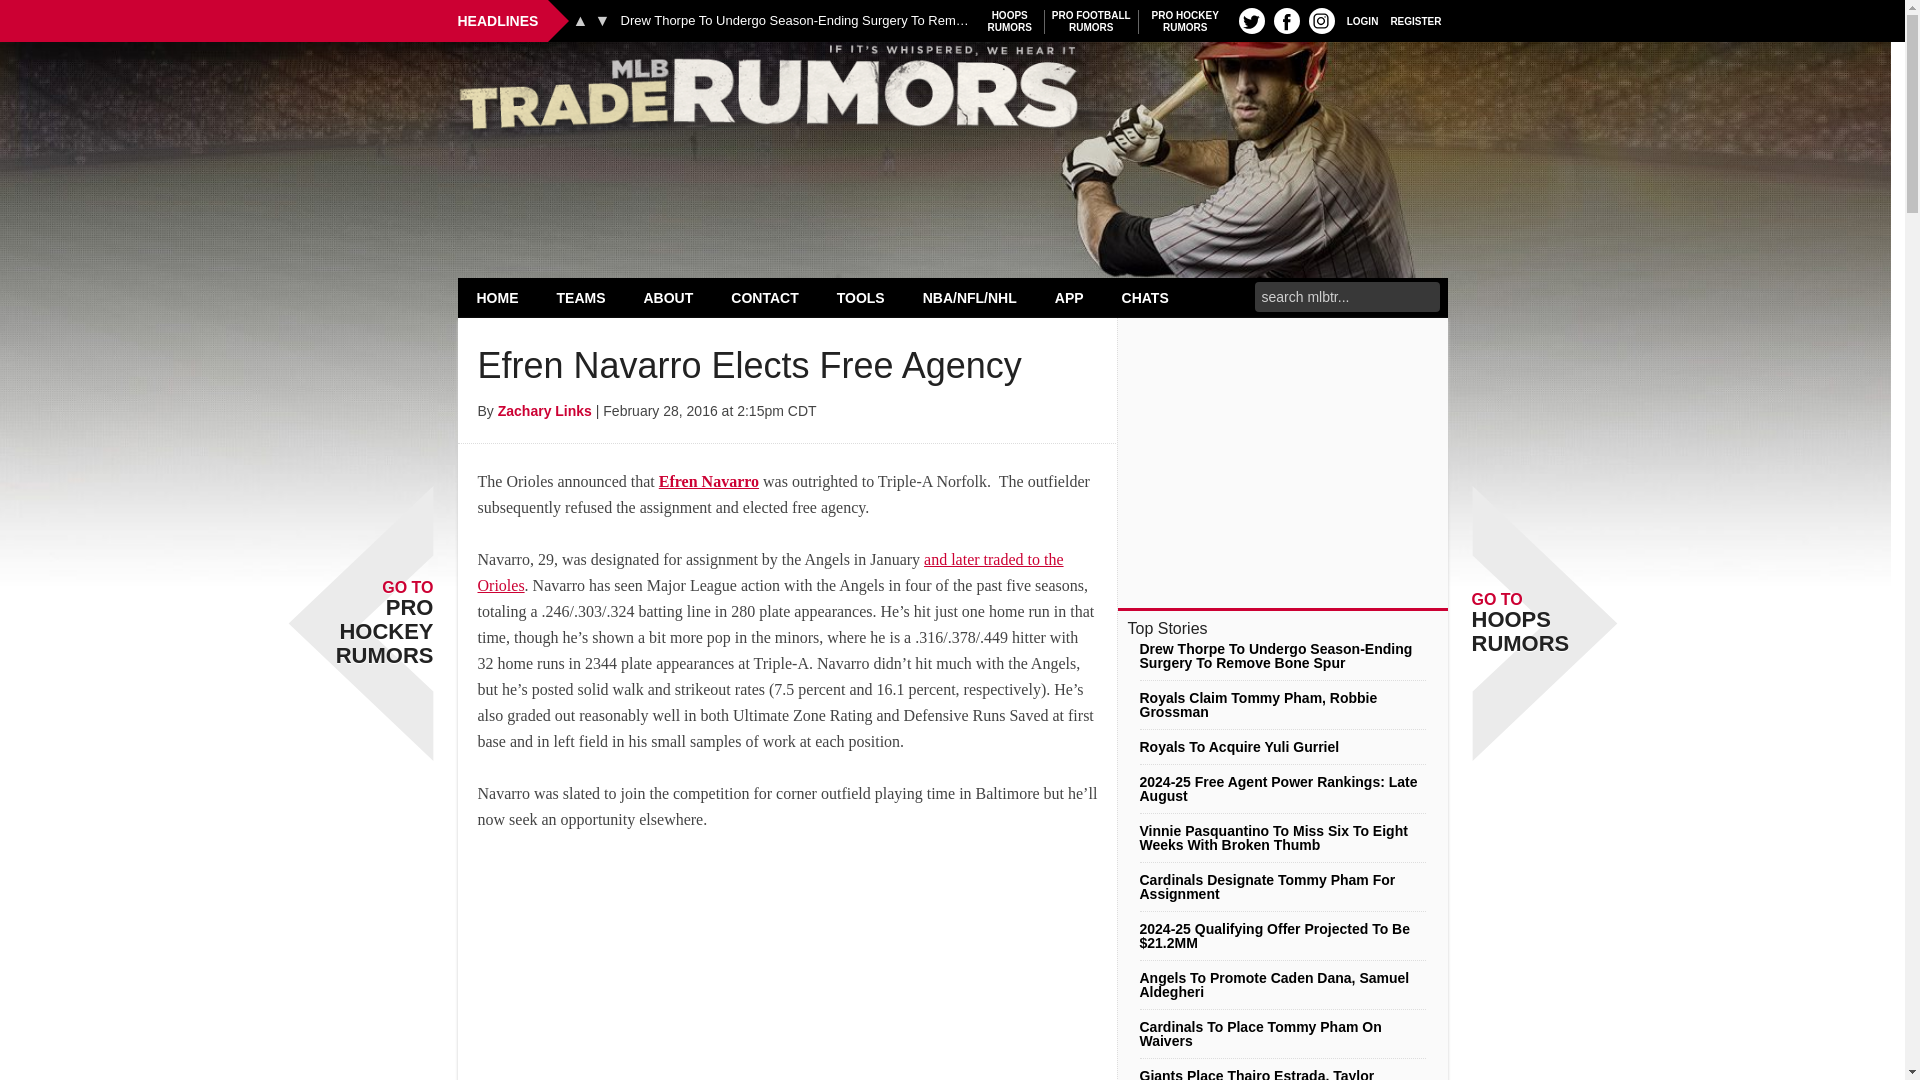 The height and width of the screenshot is (1080, 1920). What do you see at coordinates (1010, 21) in the screenshot?
I see `HOME` at bounding box center [1010, 21].